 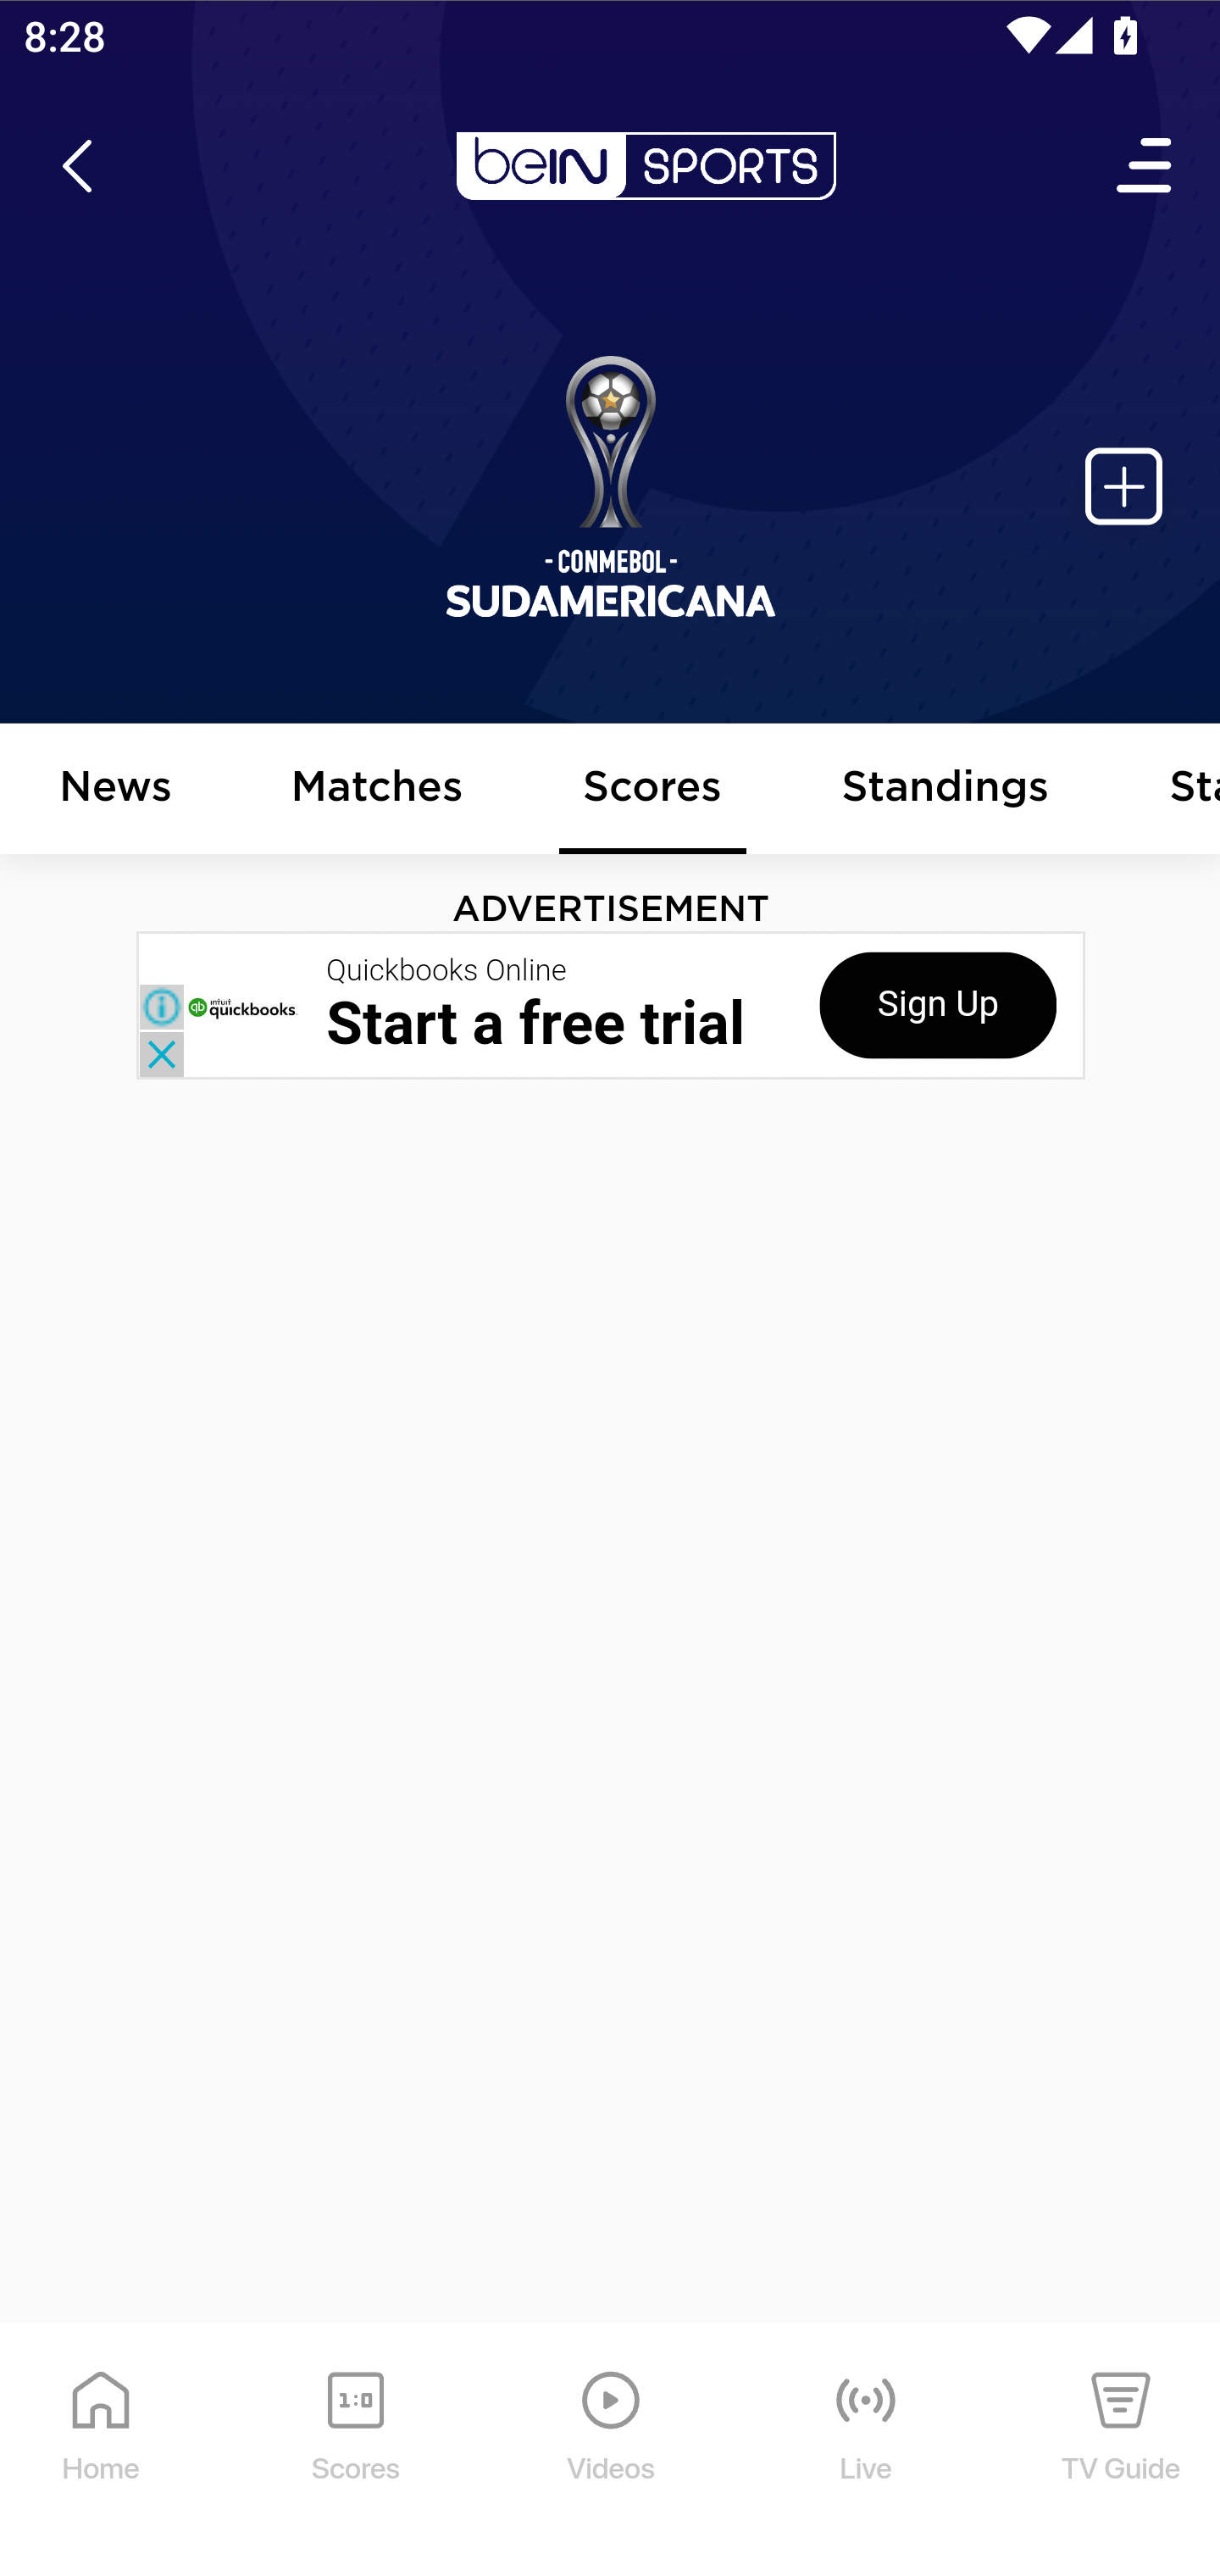 I want to click on Sign Up, so click(x=938, y=1004).